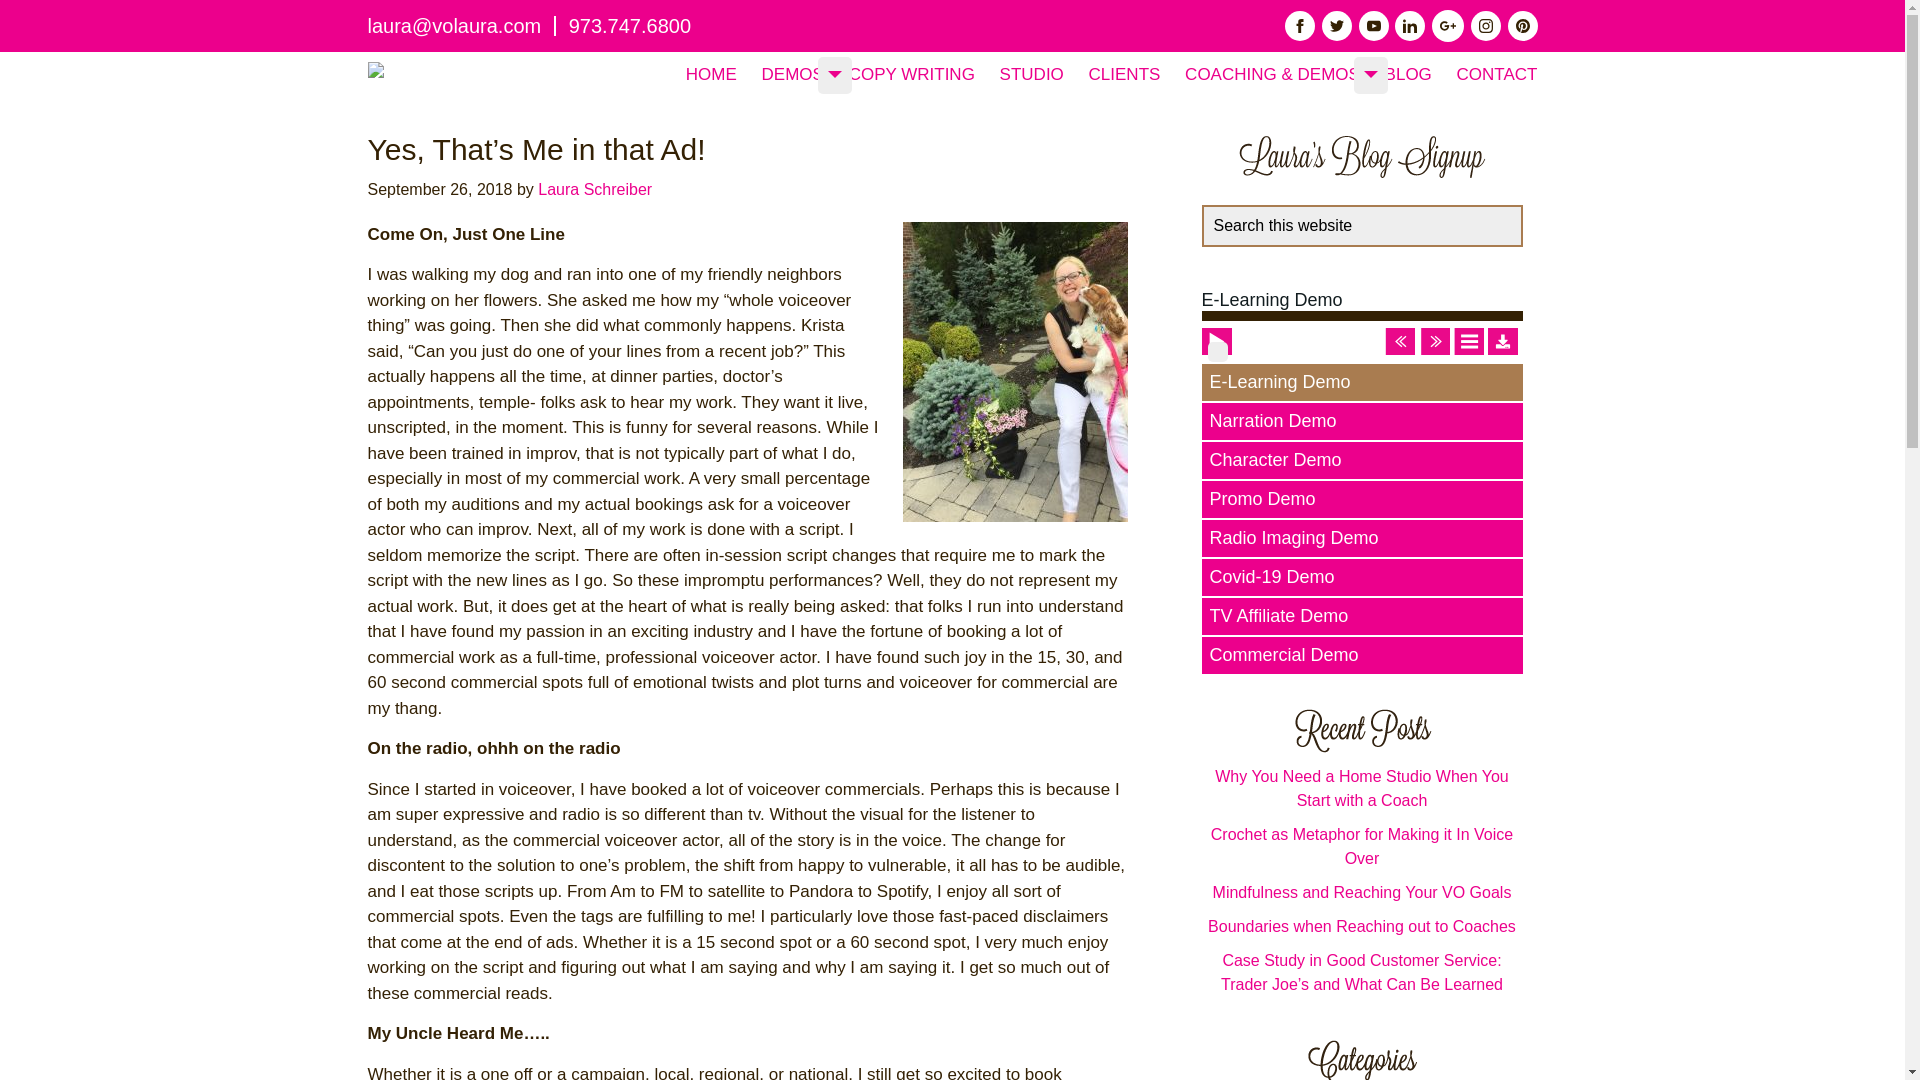 This screenshot has height=1080, width=1920. Describe the element at coordinates (1530, 216) in the screenshot. I see `Search` at that location.